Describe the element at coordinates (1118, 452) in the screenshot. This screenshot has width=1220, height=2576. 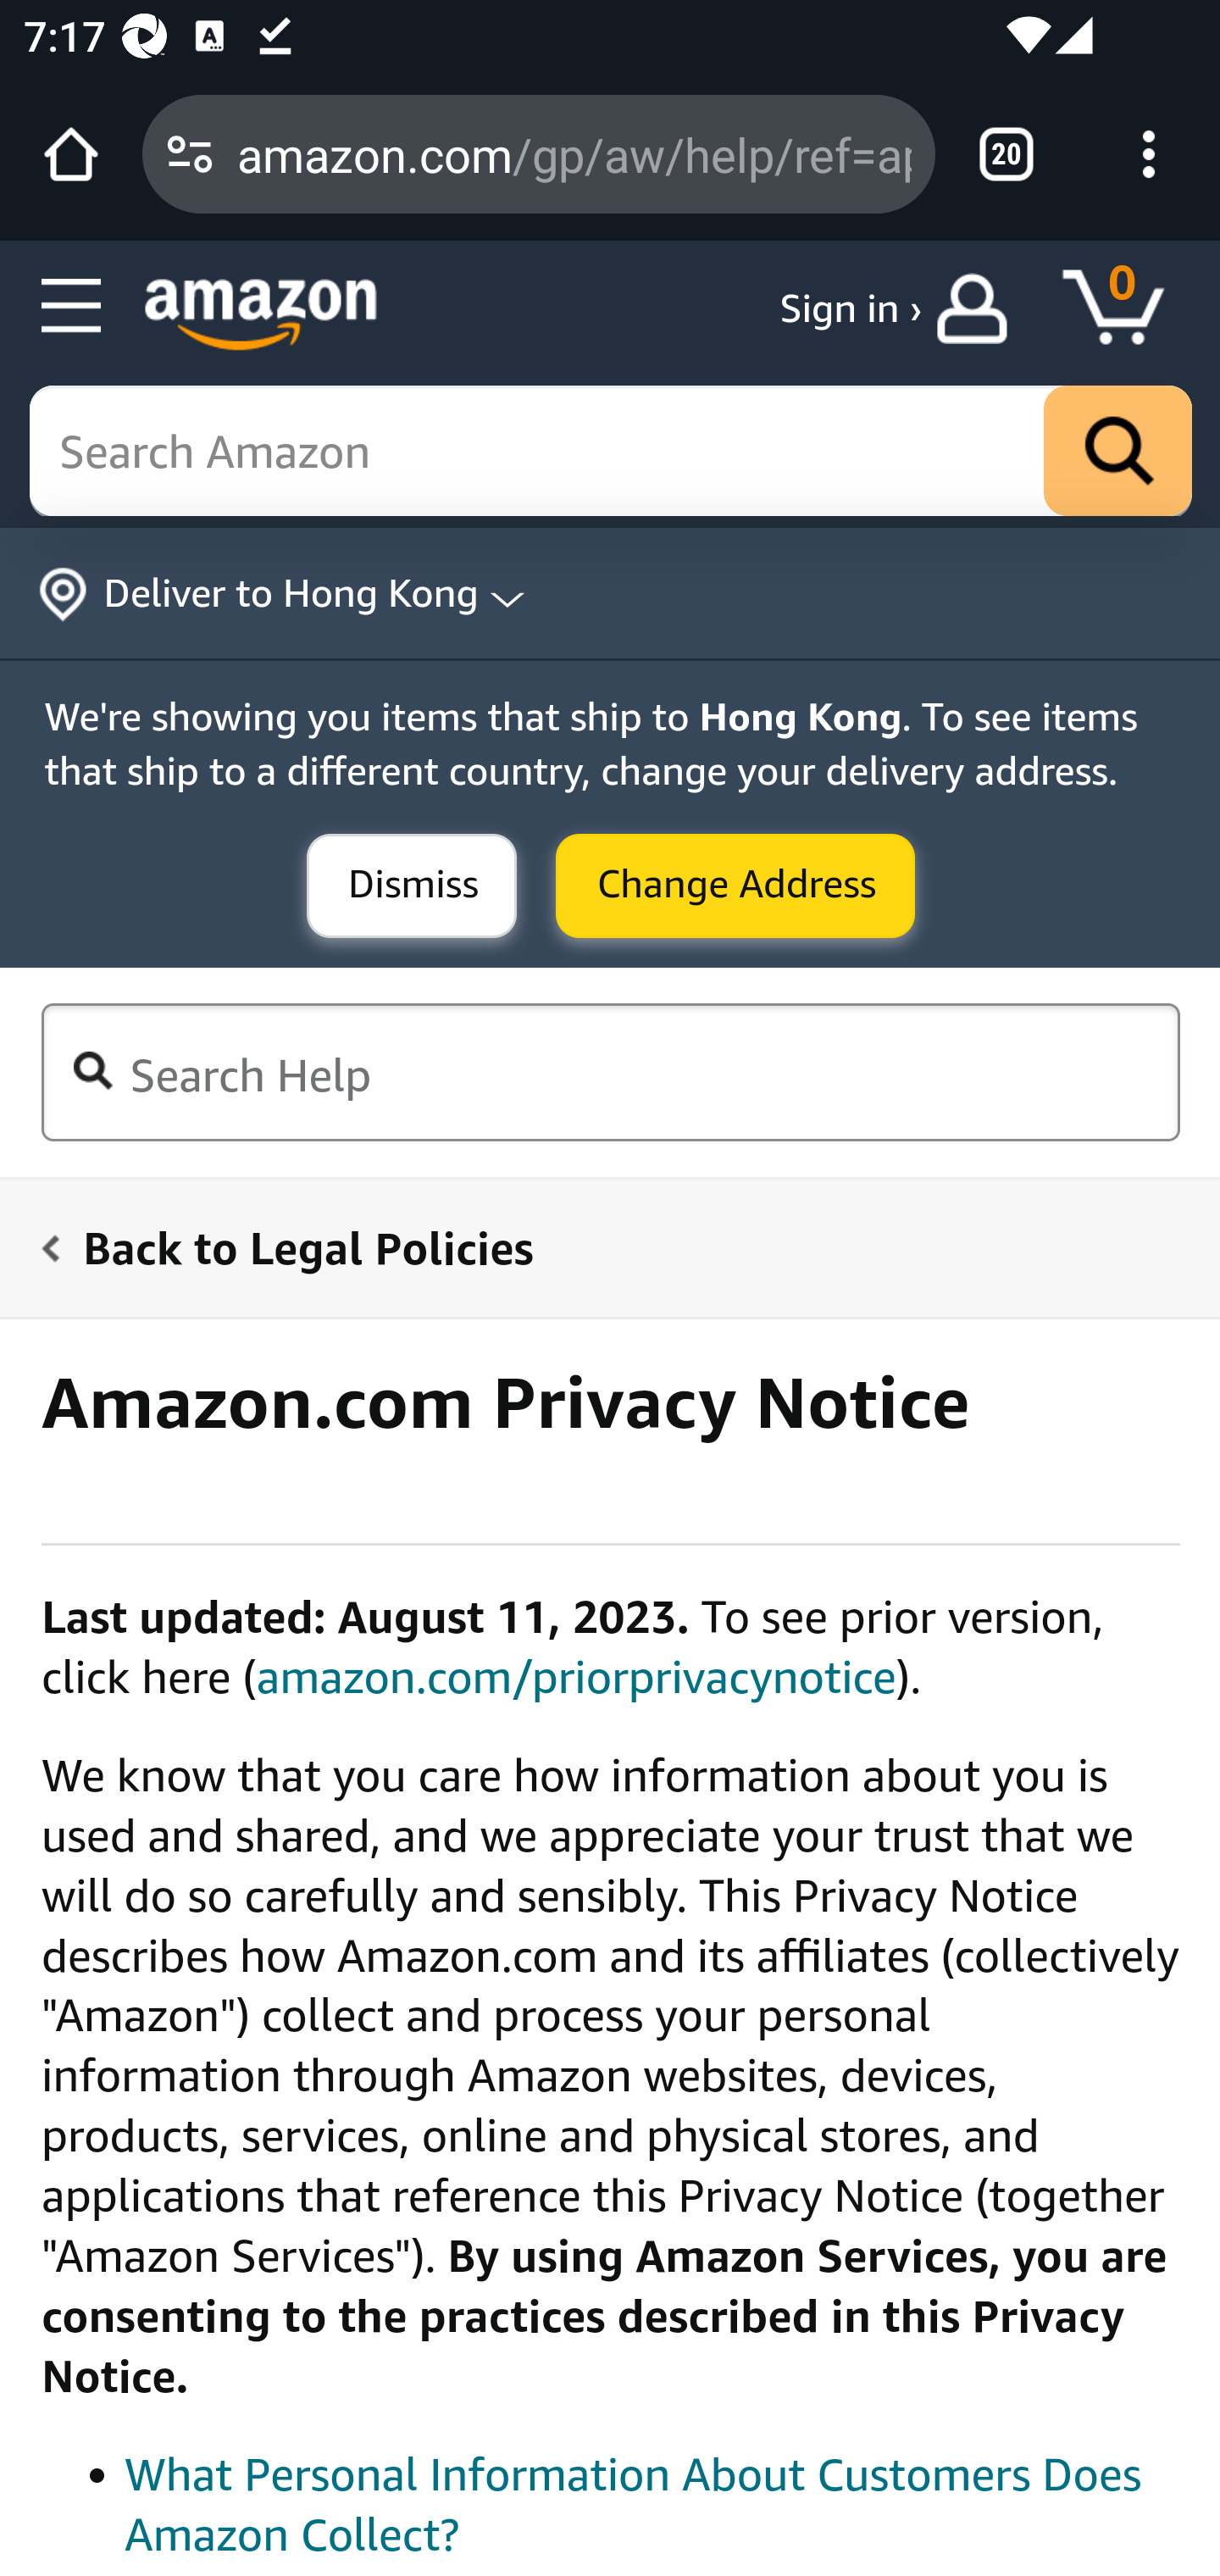
I see `Go` at that location.